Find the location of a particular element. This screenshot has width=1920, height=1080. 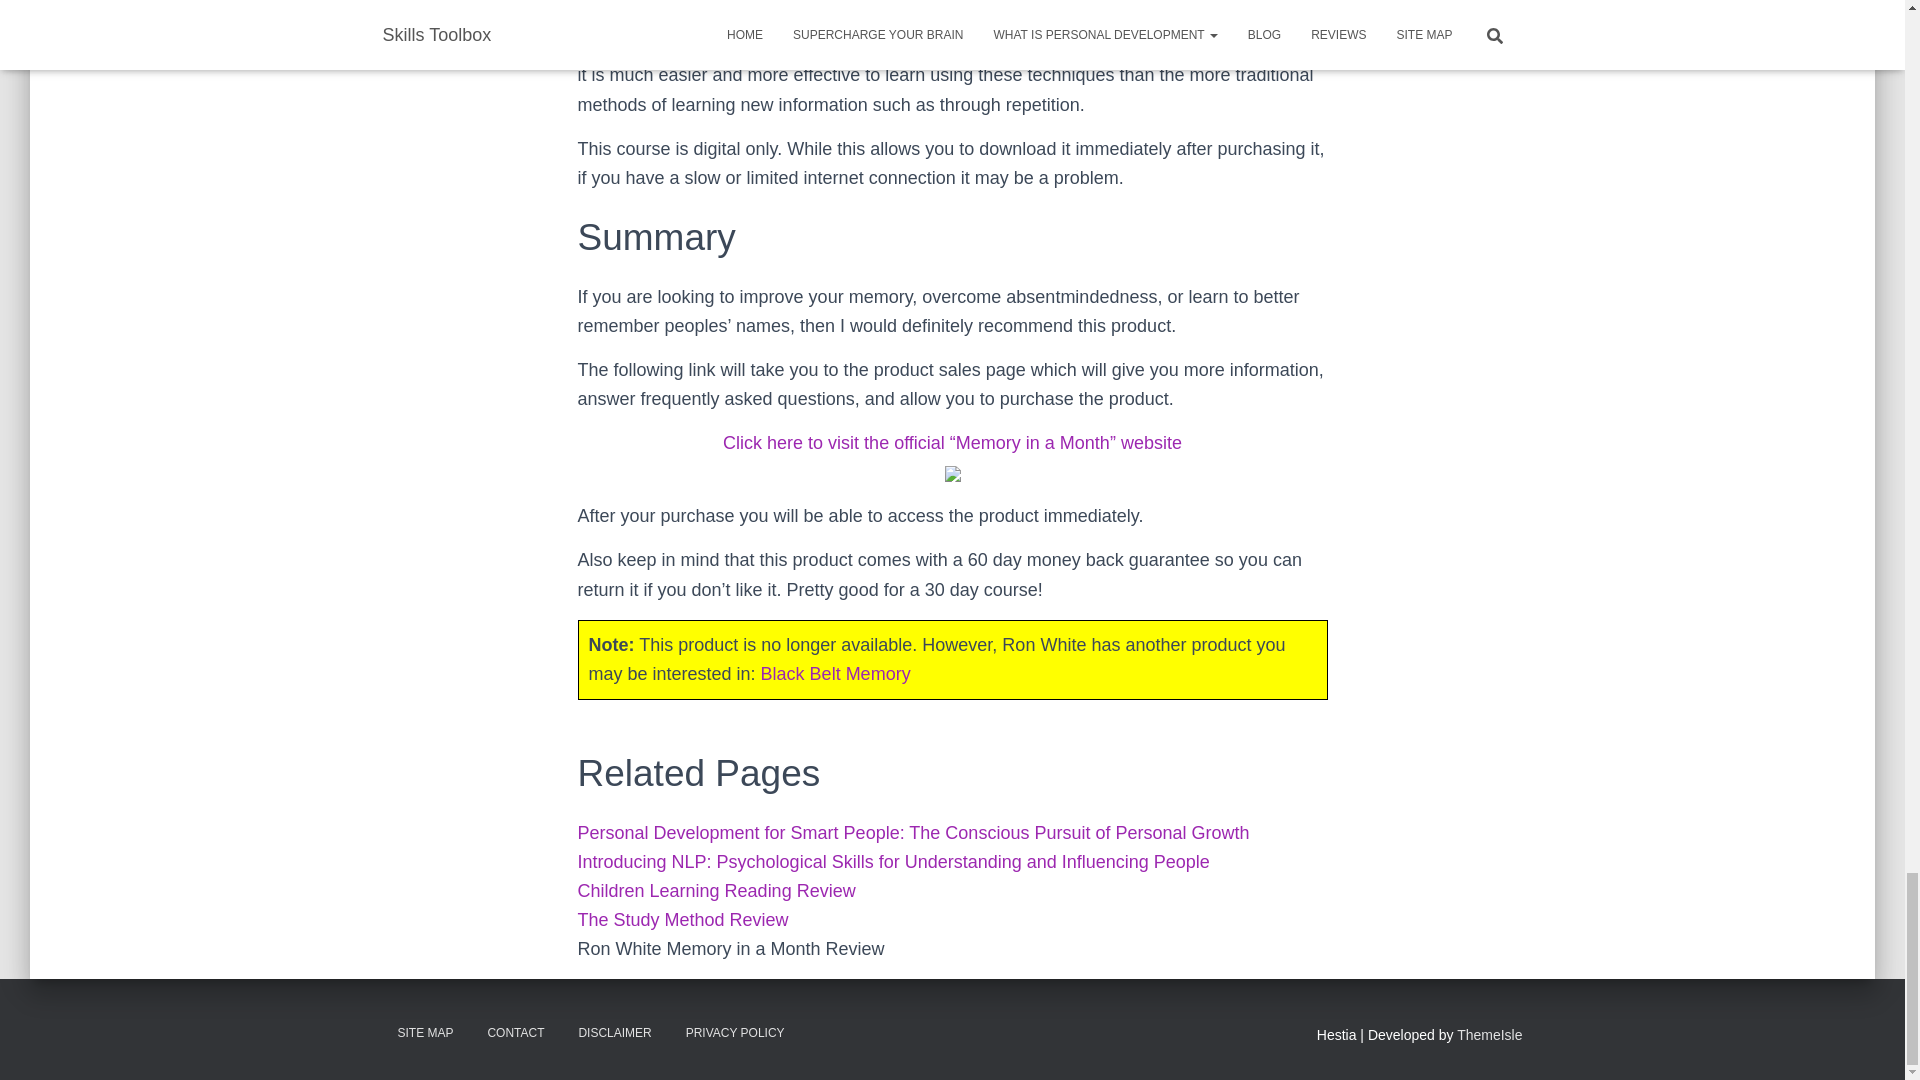

PRIVACY POLICY is located at coordinates (735, 1033).